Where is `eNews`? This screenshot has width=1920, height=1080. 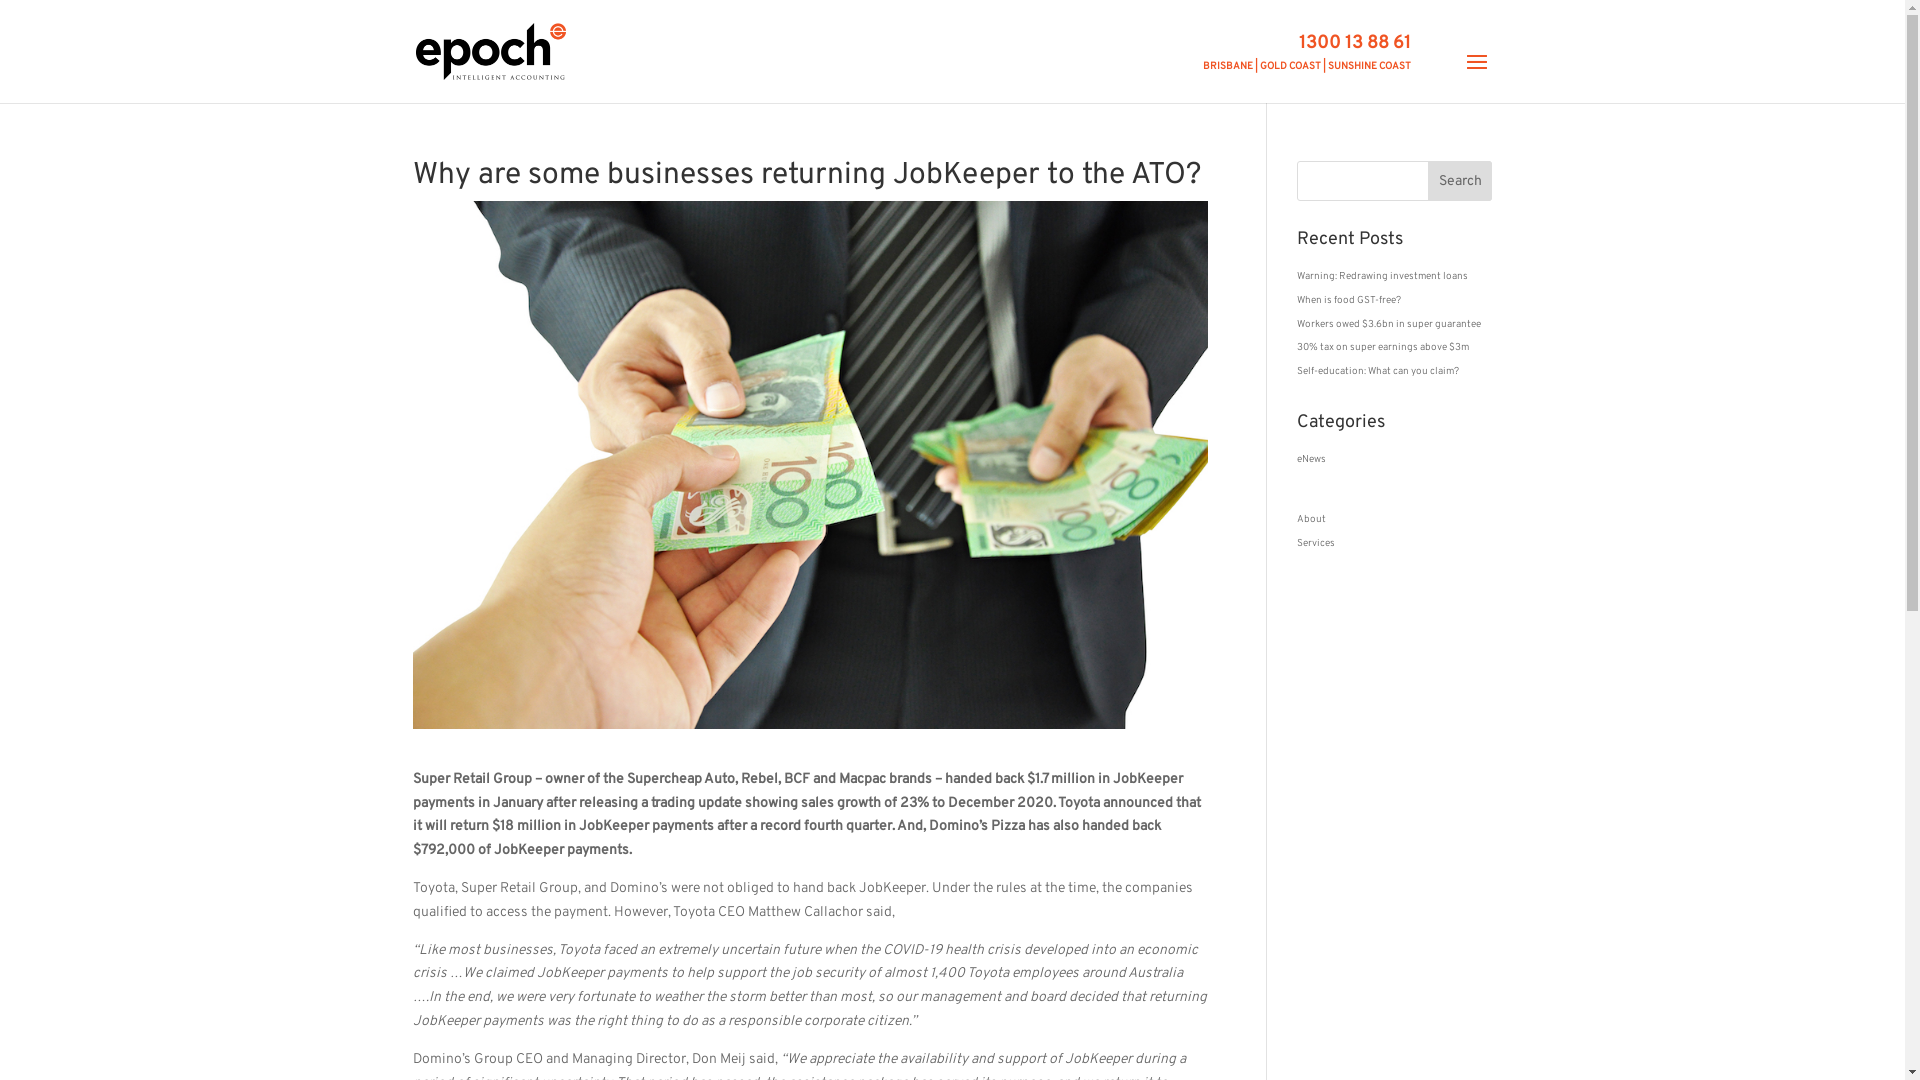
eNews is located at coordinates (1312, 460).